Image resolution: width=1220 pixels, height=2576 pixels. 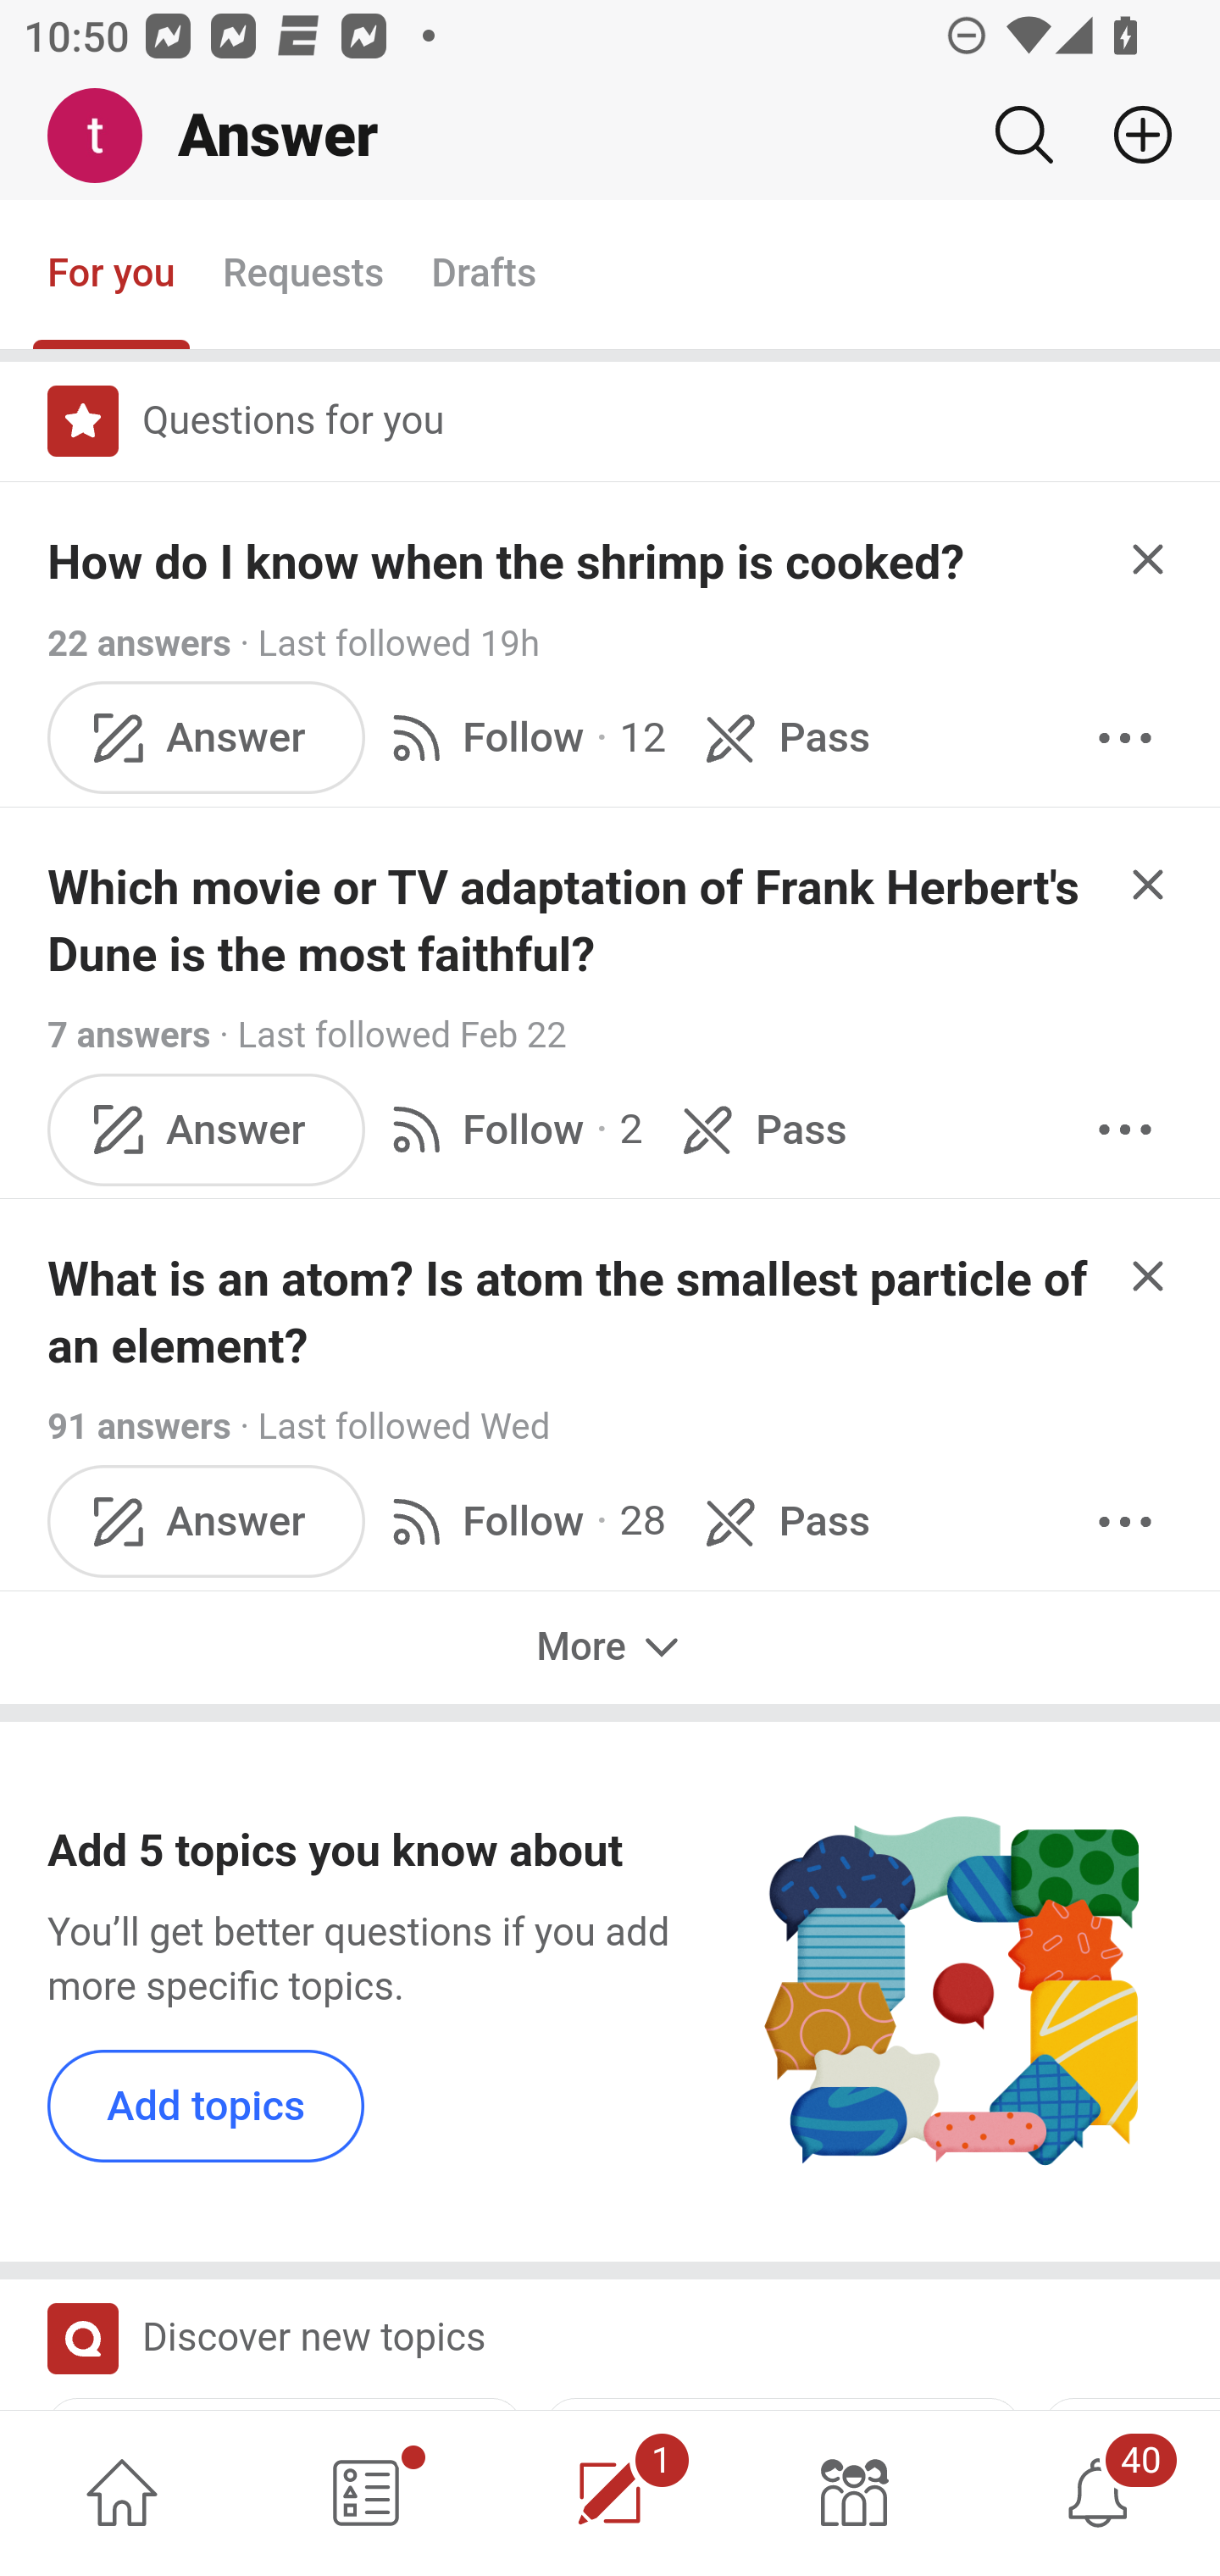 I want to click on How do I know when the shrimp is cooked?, so click(x=507, y=563).